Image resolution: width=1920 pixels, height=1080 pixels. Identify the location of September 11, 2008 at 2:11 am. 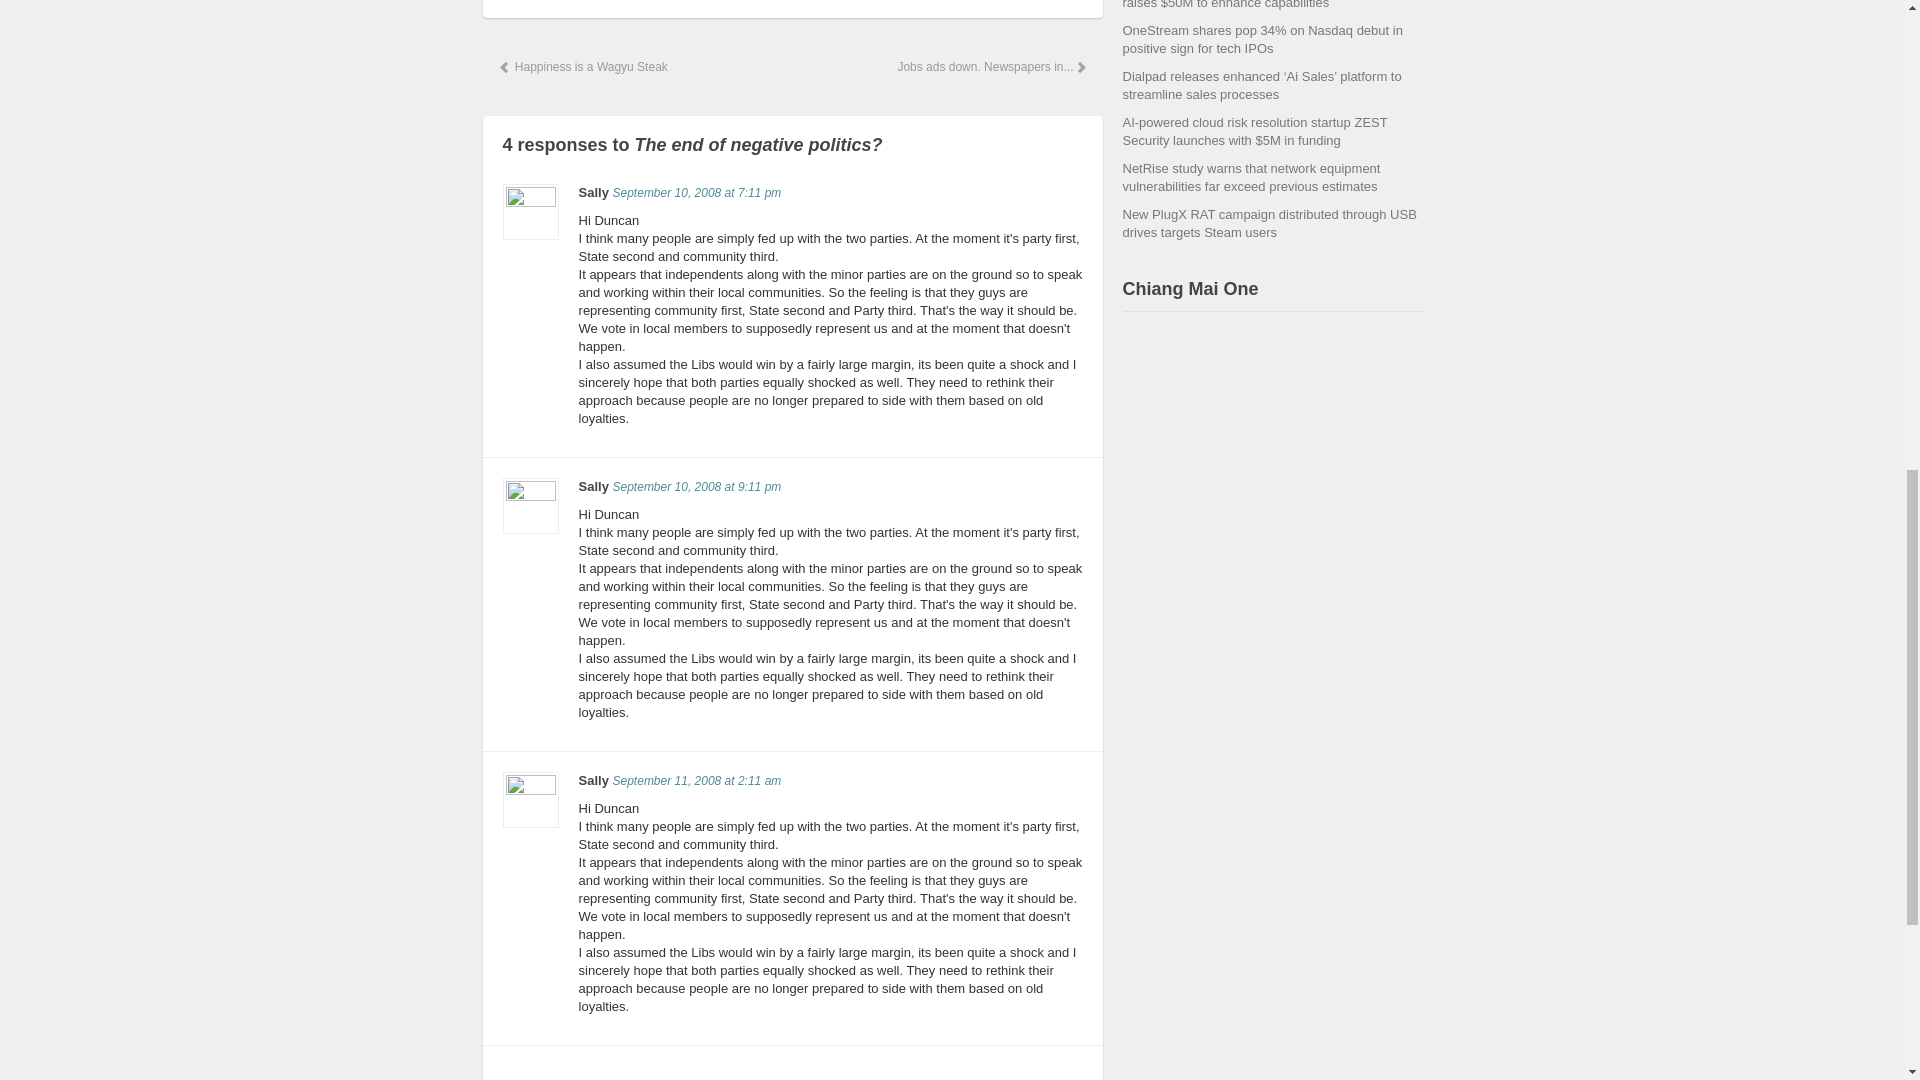
(696, 781).